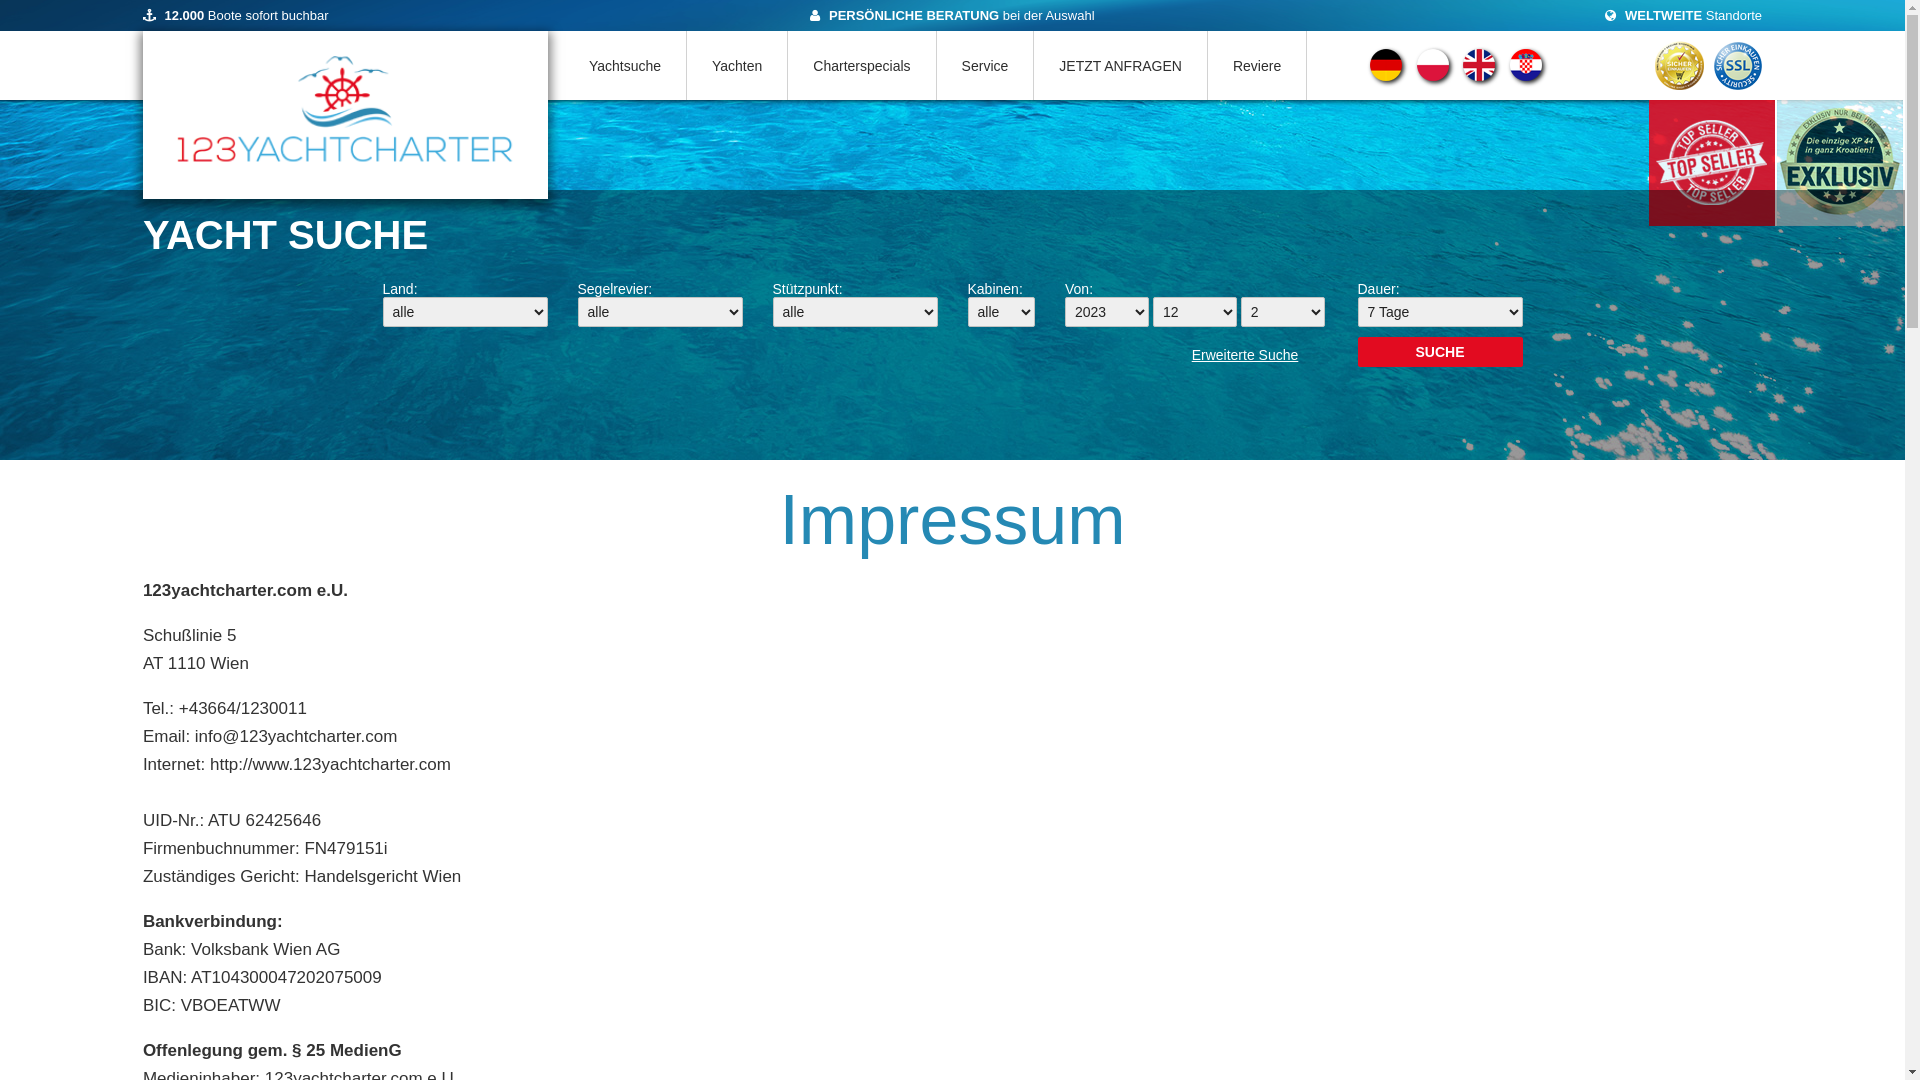 This screenshot has width=1920, height=1080. What do you see at coordinates (1479, 76) in the screenshot?
I see `ENGLISH` at bounding box center [1479, 76].